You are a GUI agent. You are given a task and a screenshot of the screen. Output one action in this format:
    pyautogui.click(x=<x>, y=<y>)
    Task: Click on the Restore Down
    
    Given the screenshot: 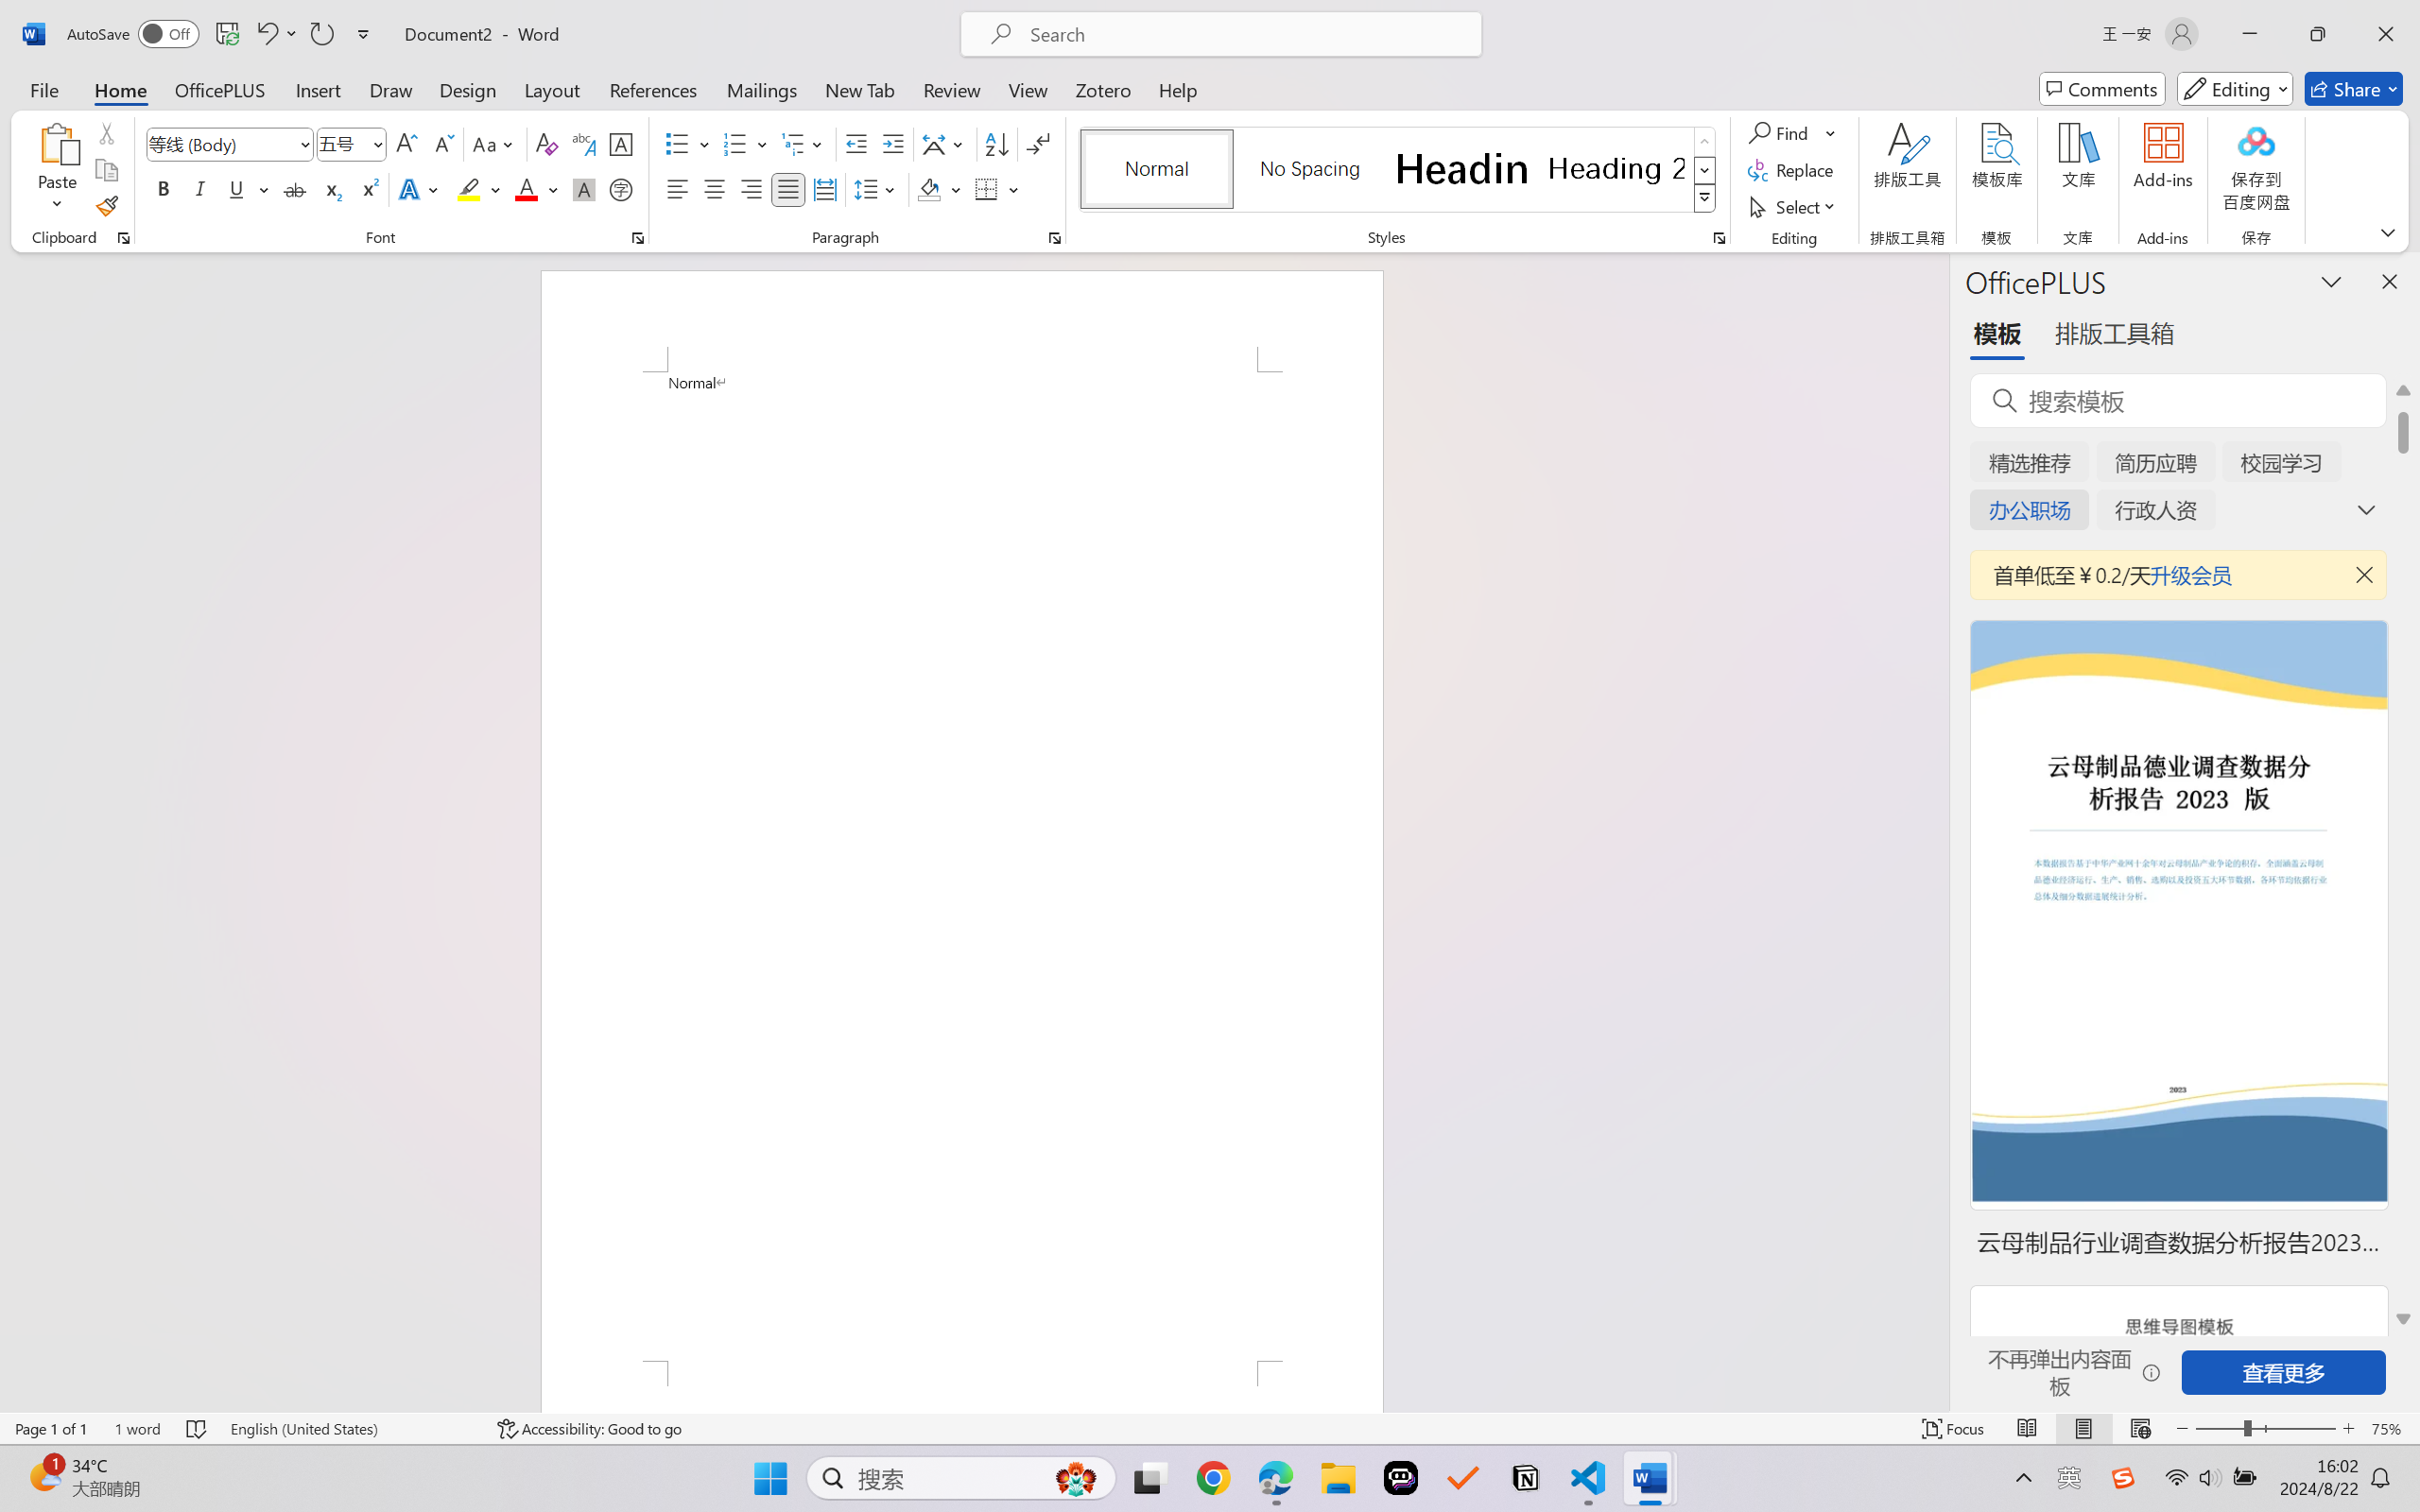 What is the action you would take?
    pyautogui.click(x=2318, y=34)
    